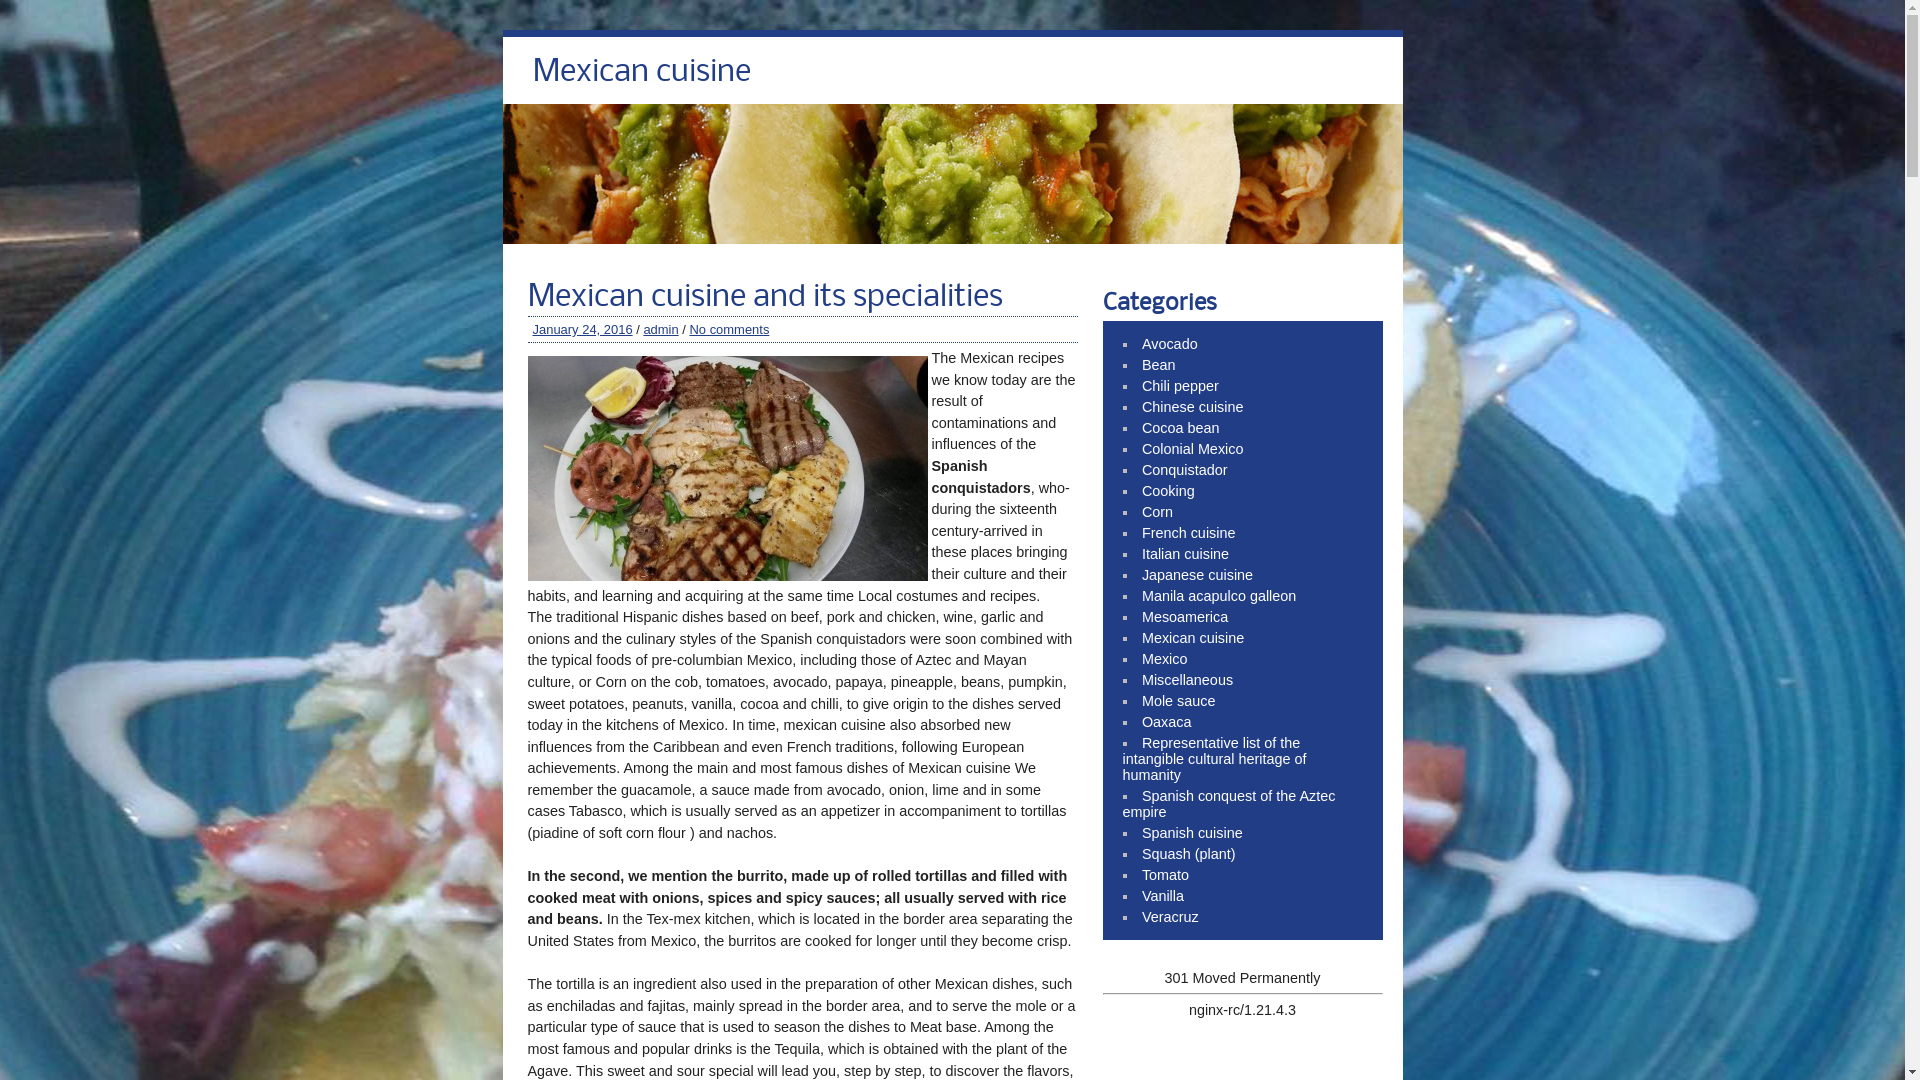 The image size is (1920, 1080). What do you see at coordinates (1186, 554) in the screenshot?
I see `Italian cuisine` at bounding box center [1186, 554].